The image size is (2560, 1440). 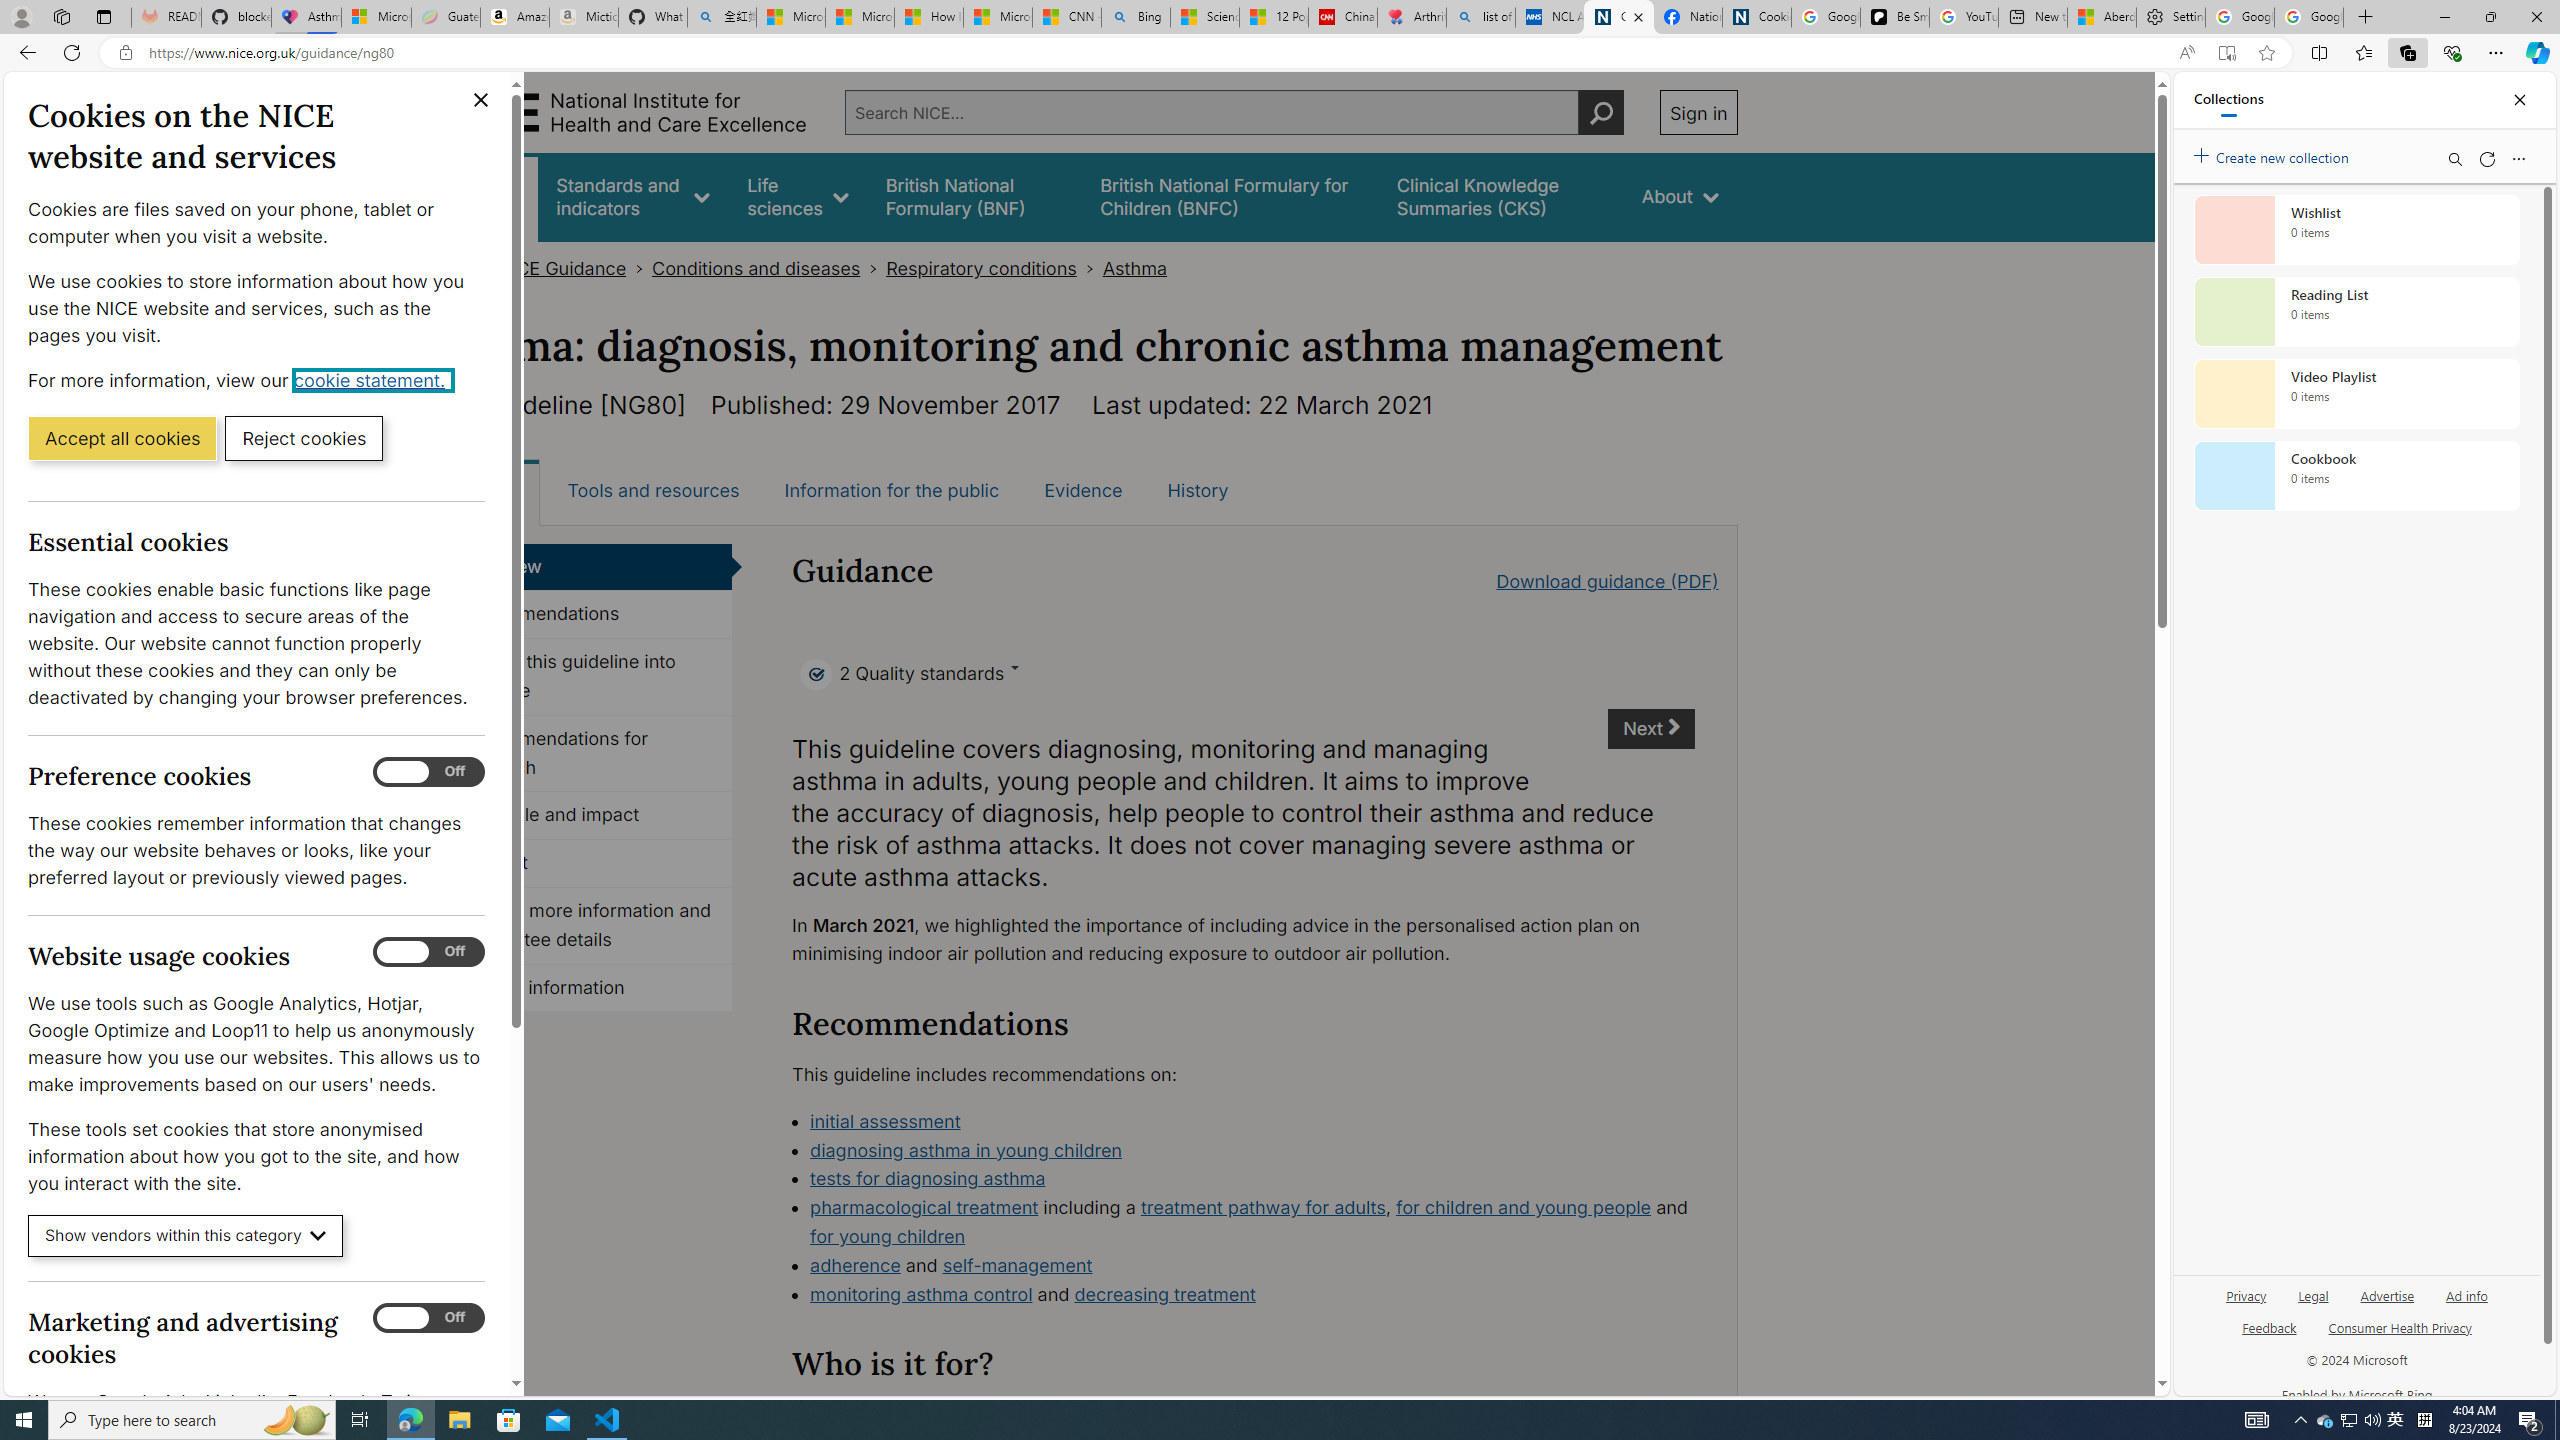 I want to click on Overview, so click(x=587, y=566).